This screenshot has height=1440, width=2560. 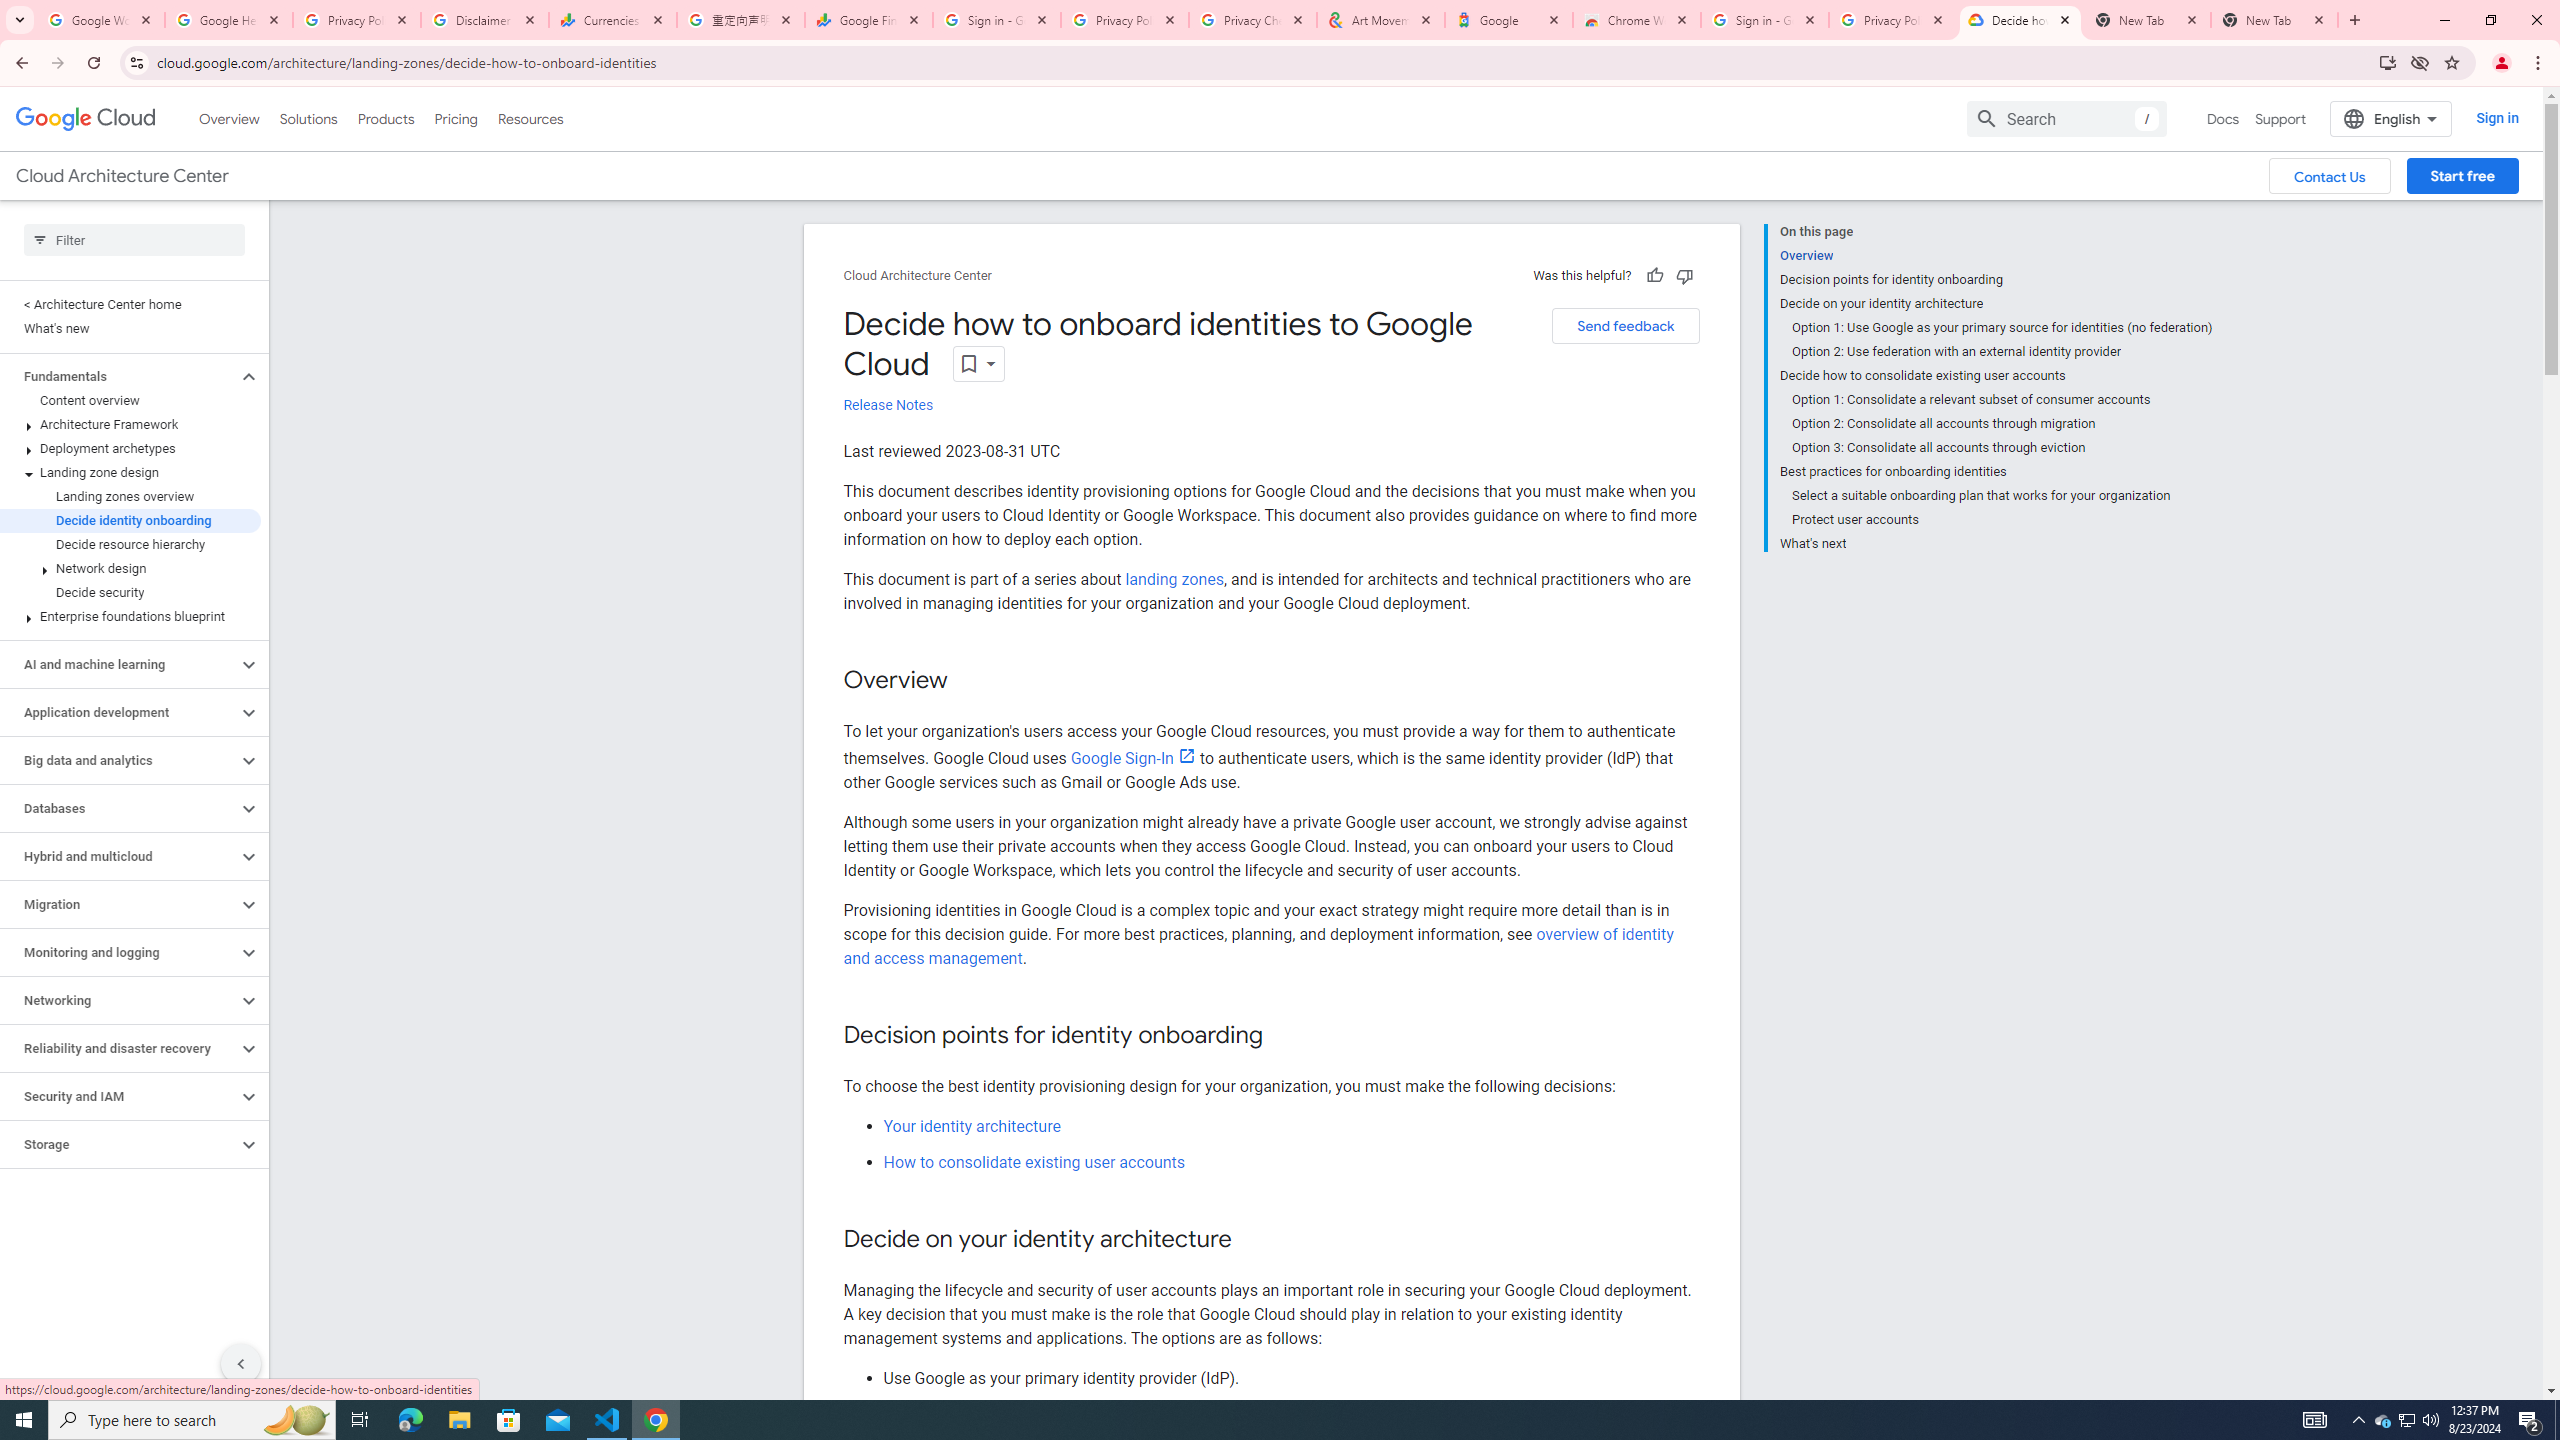 I want to click on Currencies - Google Finance, so click(x=613, y=20).